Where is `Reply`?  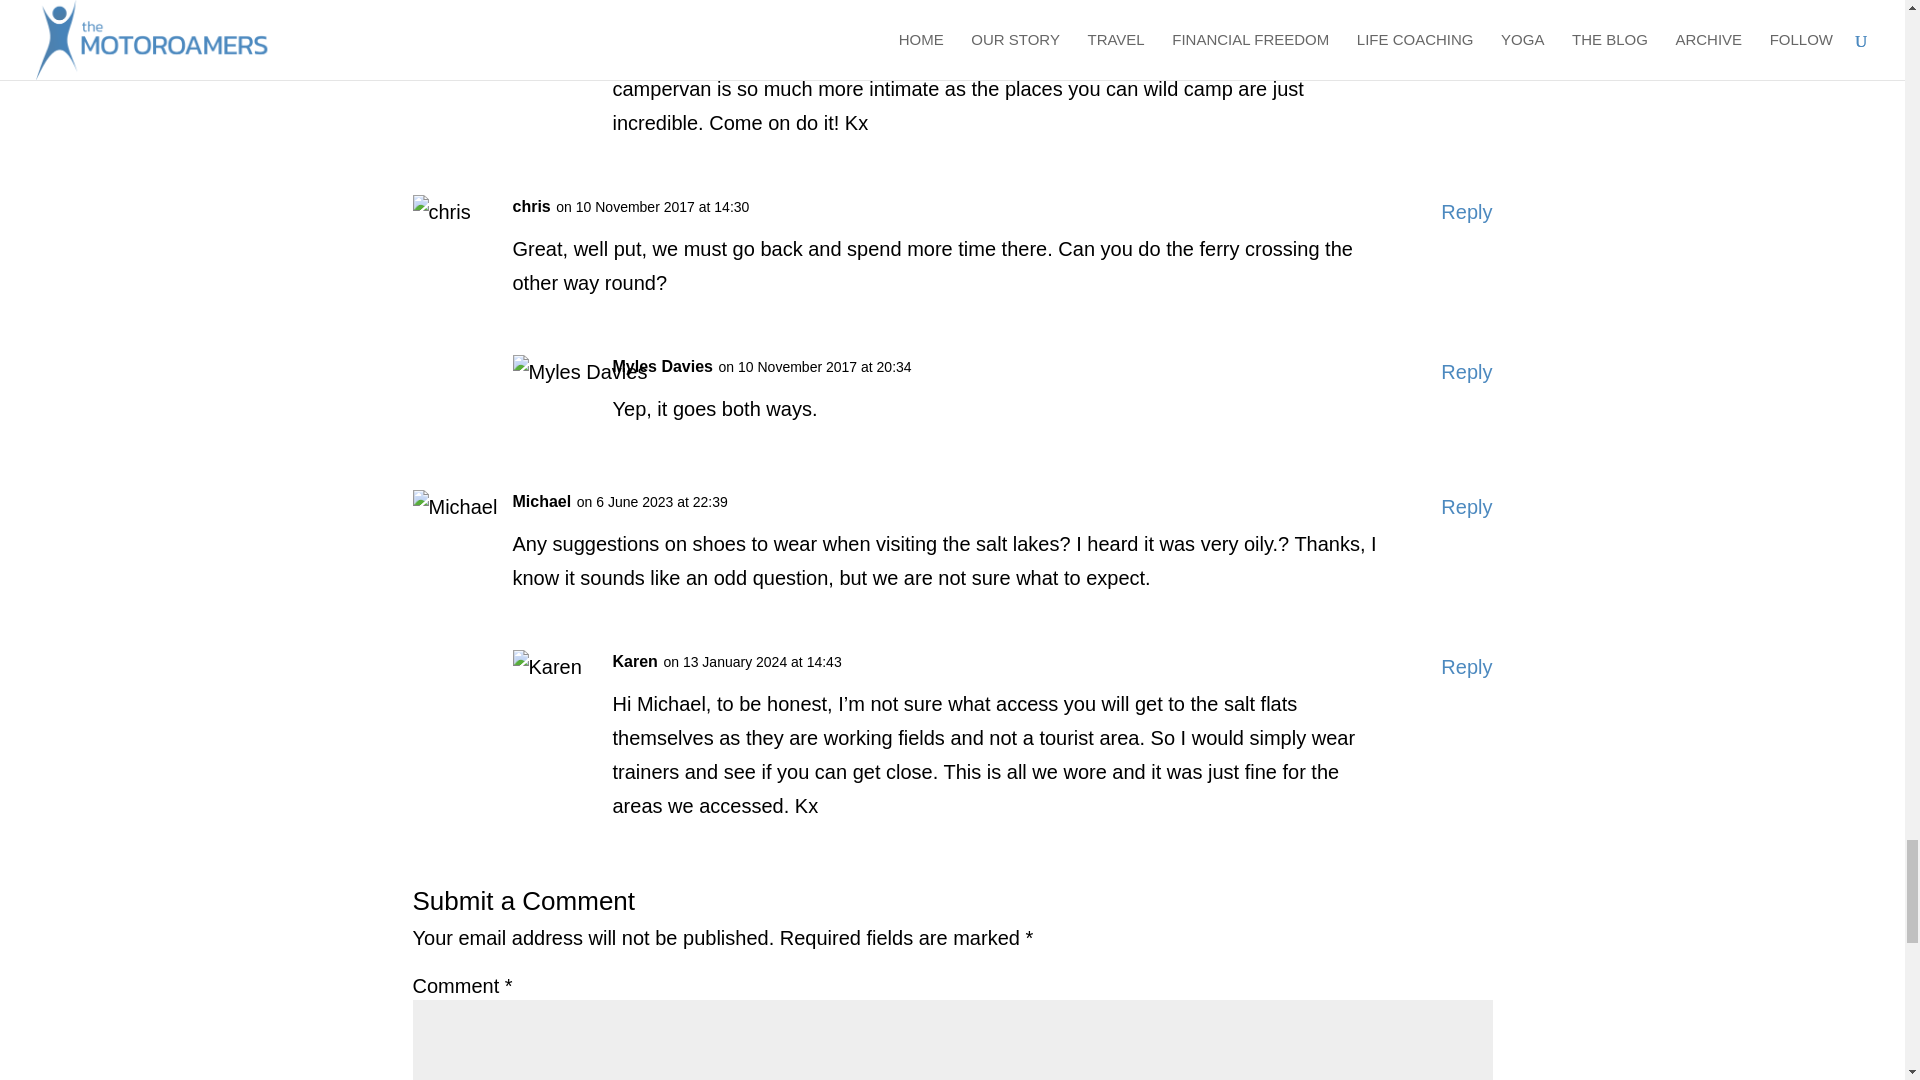
Reply is located at coordinates (1466, 666).